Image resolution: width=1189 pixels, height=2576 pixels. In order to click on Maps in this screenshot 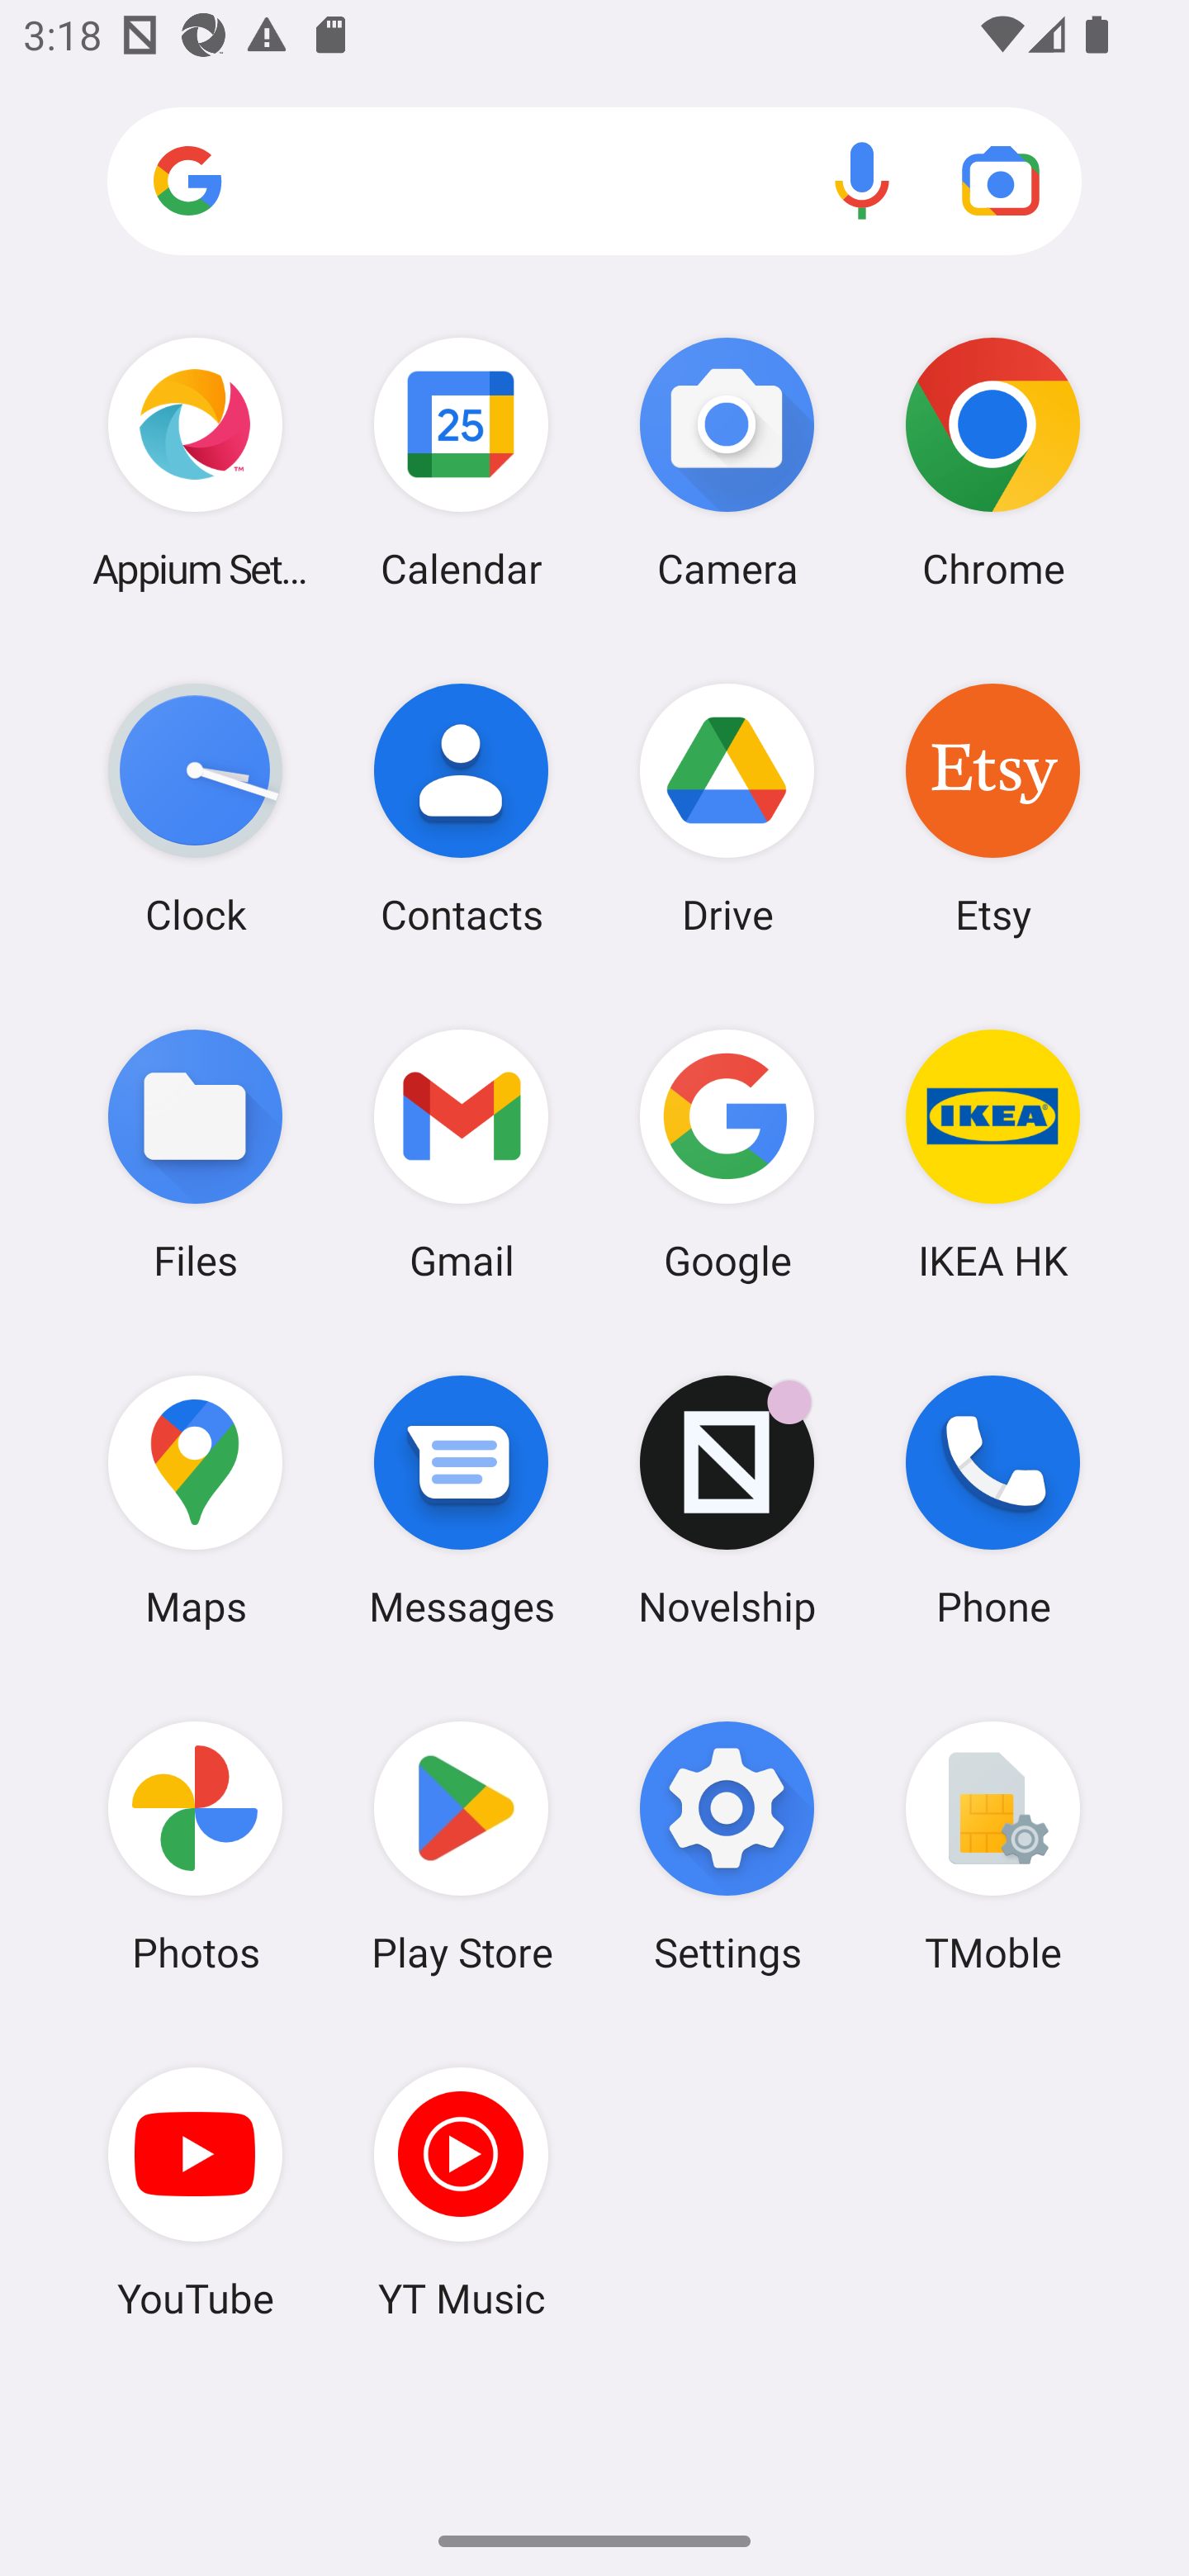, I will do `click(195, 1500)`.